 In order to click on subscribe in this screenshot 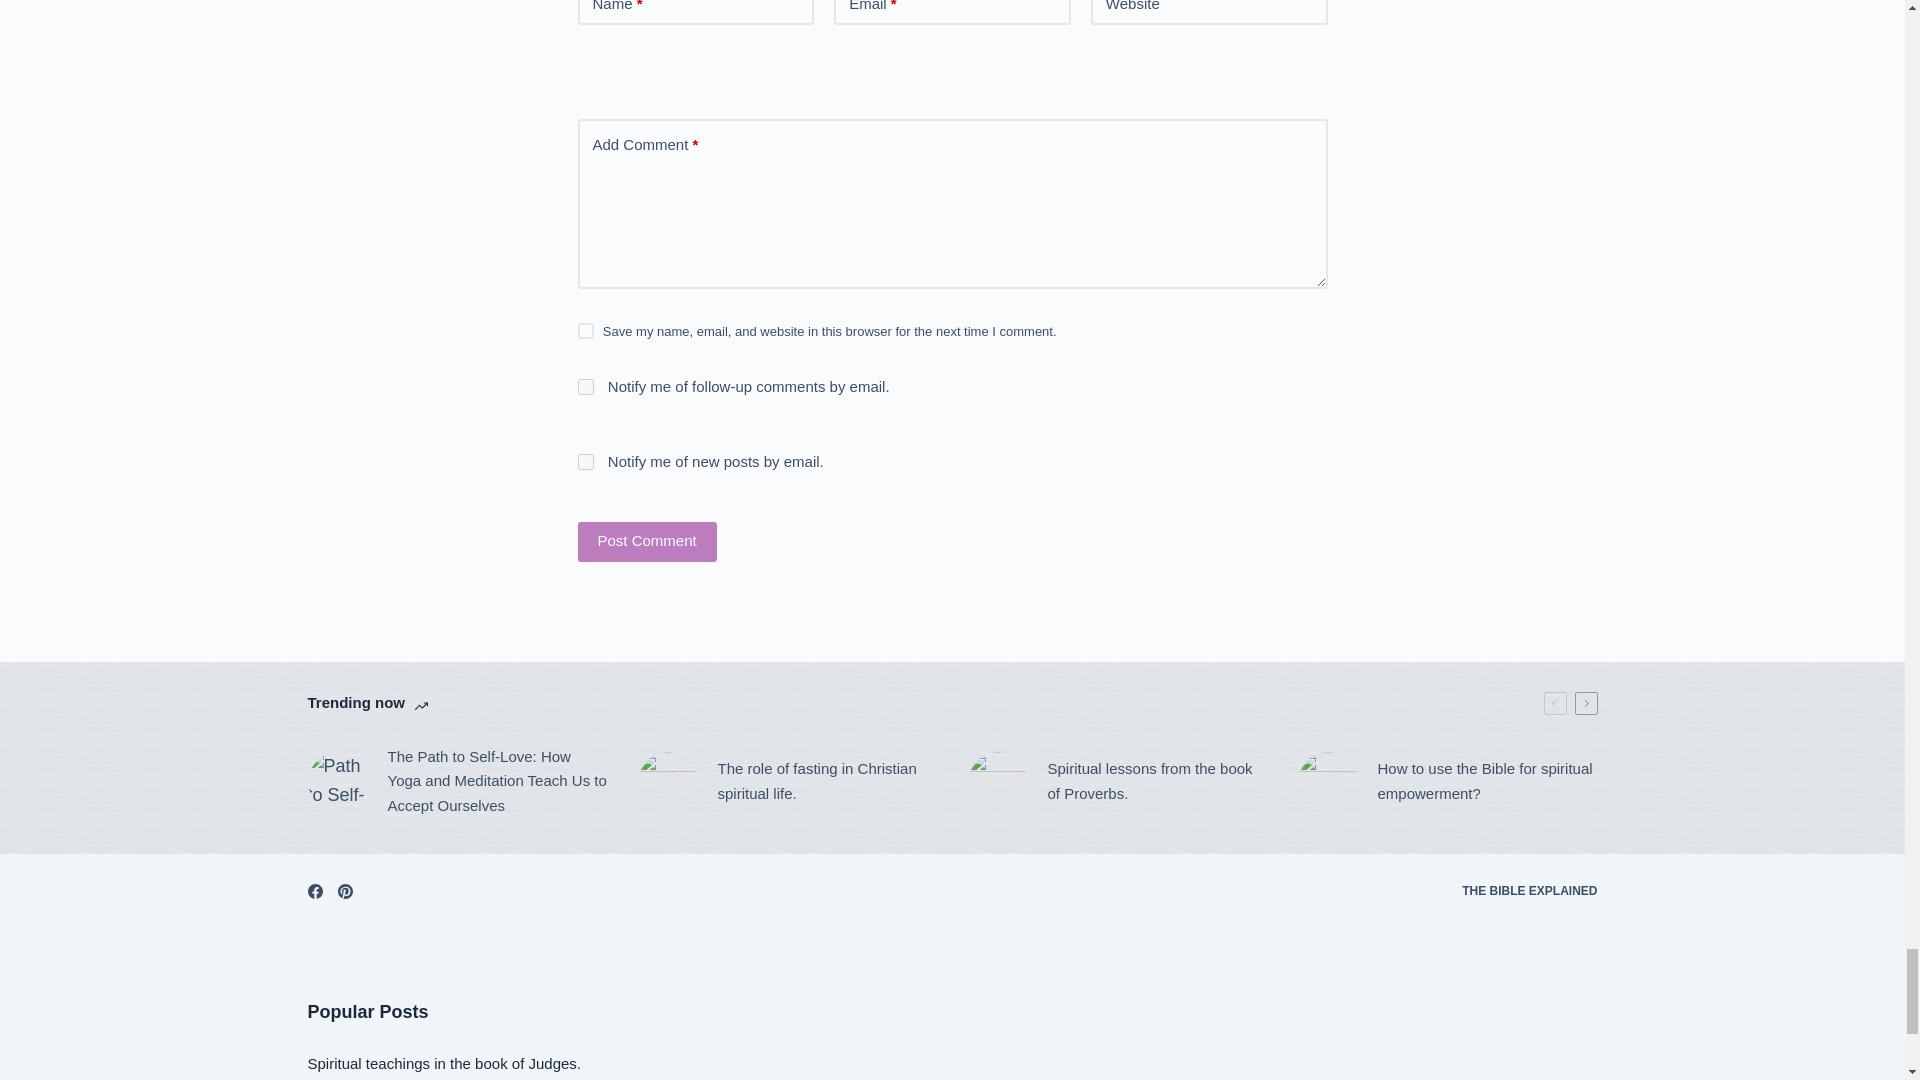, I will do `click(585, 387)`.